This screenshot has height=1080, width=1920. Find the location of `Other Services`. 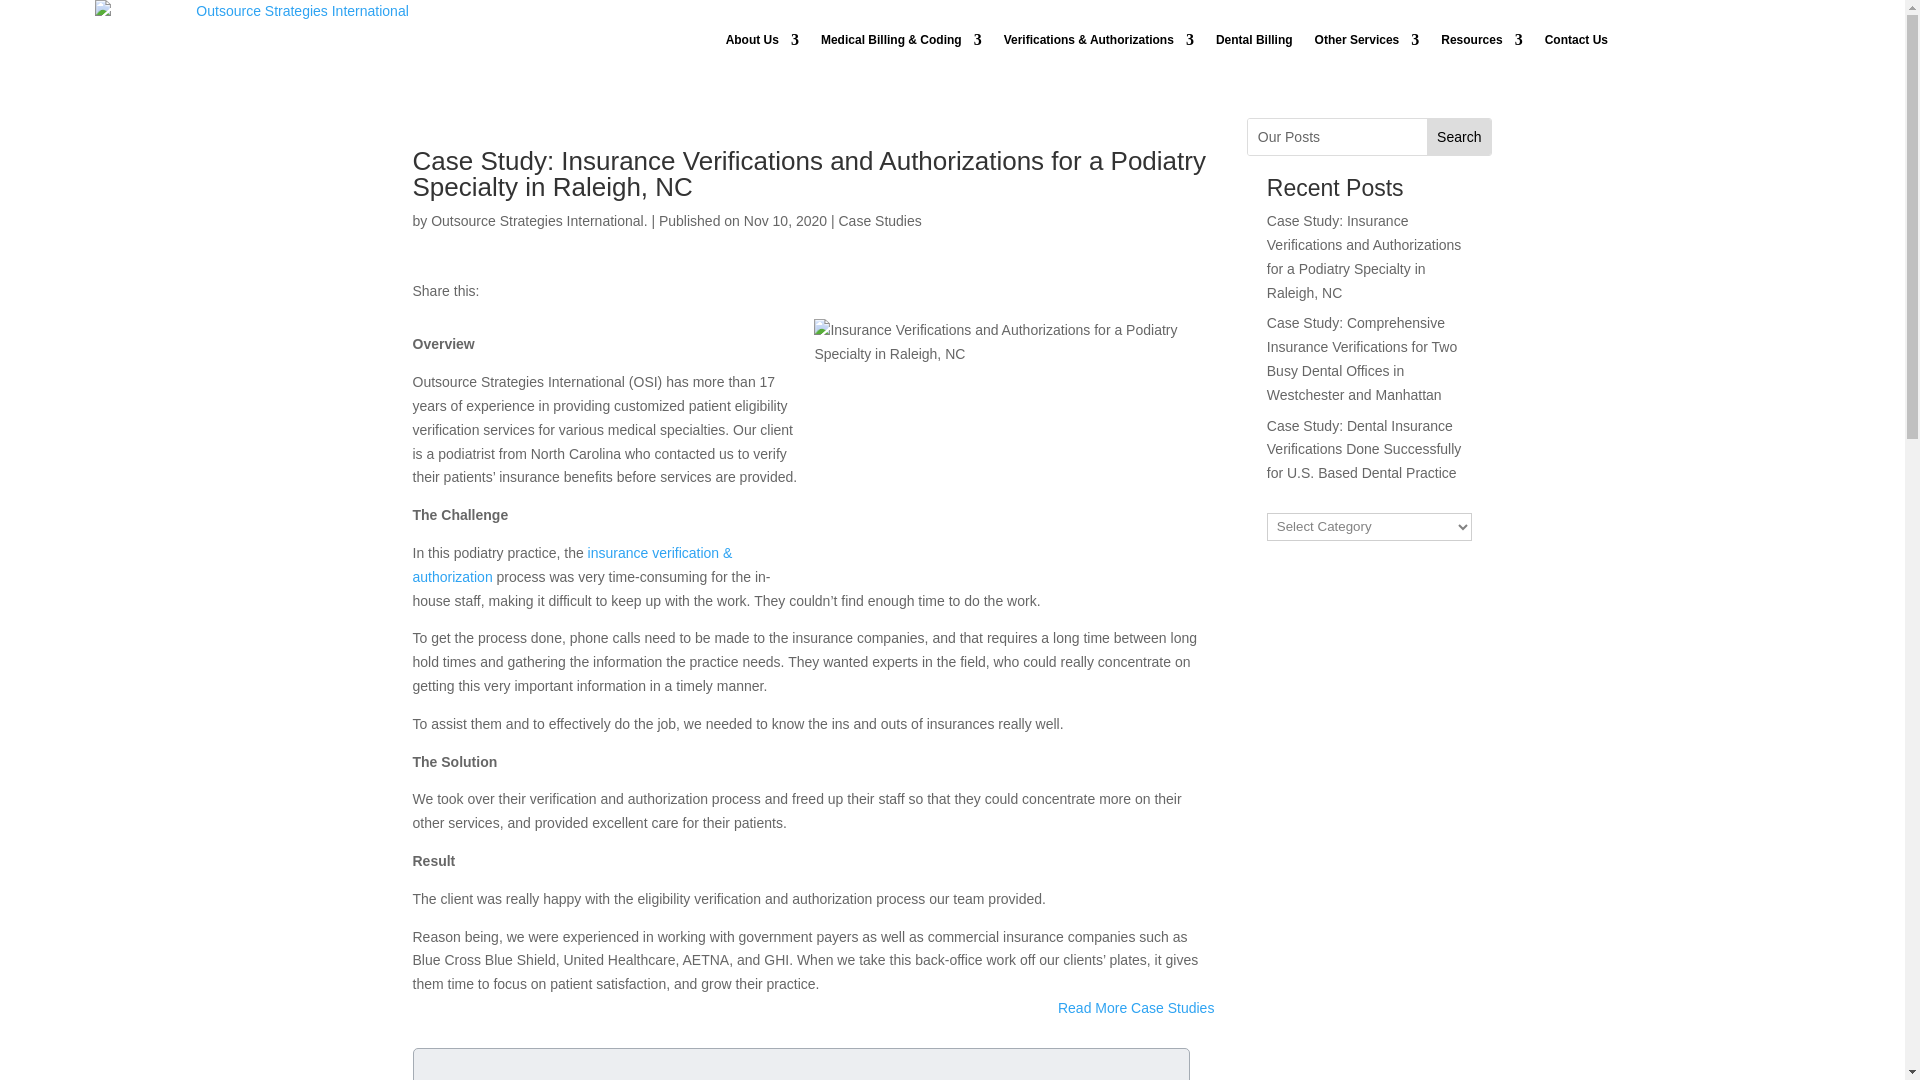

Other Services is located at coordinates (1368, 40).